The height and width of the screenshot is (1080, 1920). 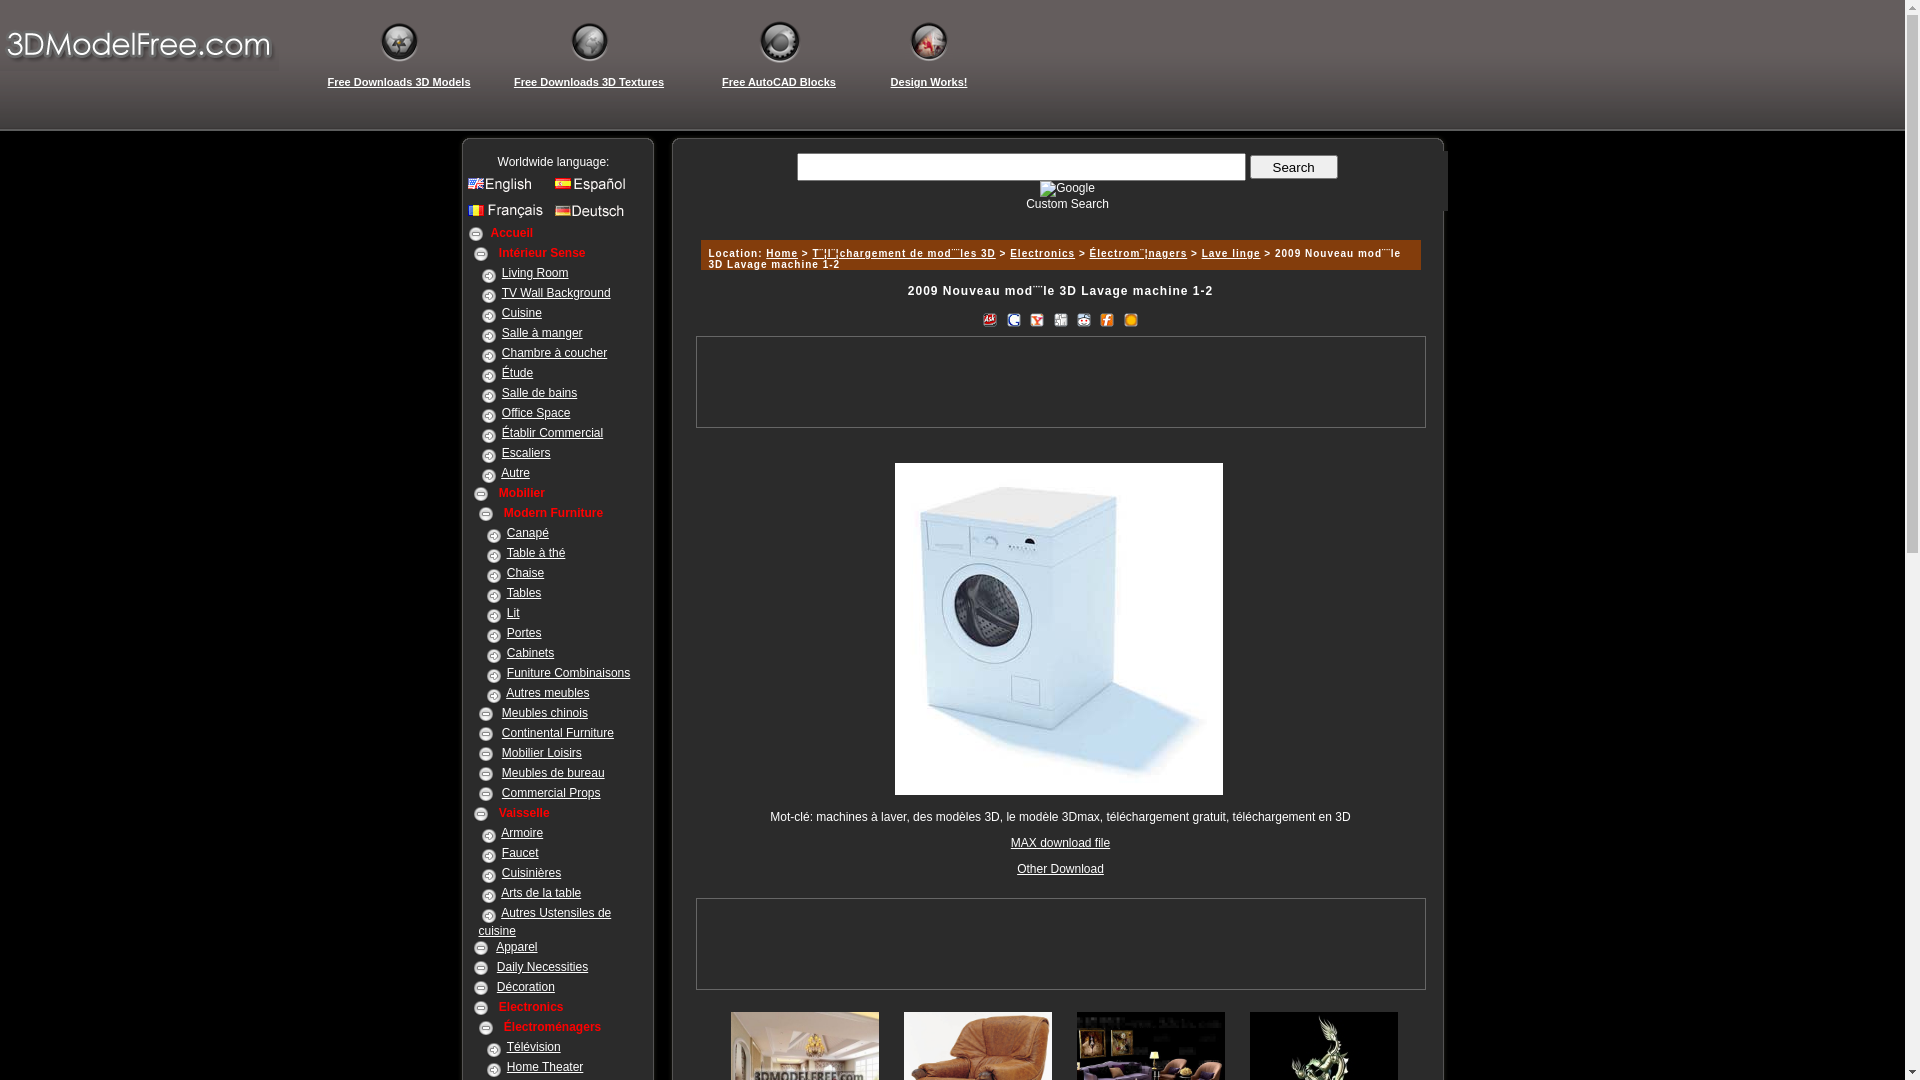 I want to click on Portes, so click(x=524, y=633).